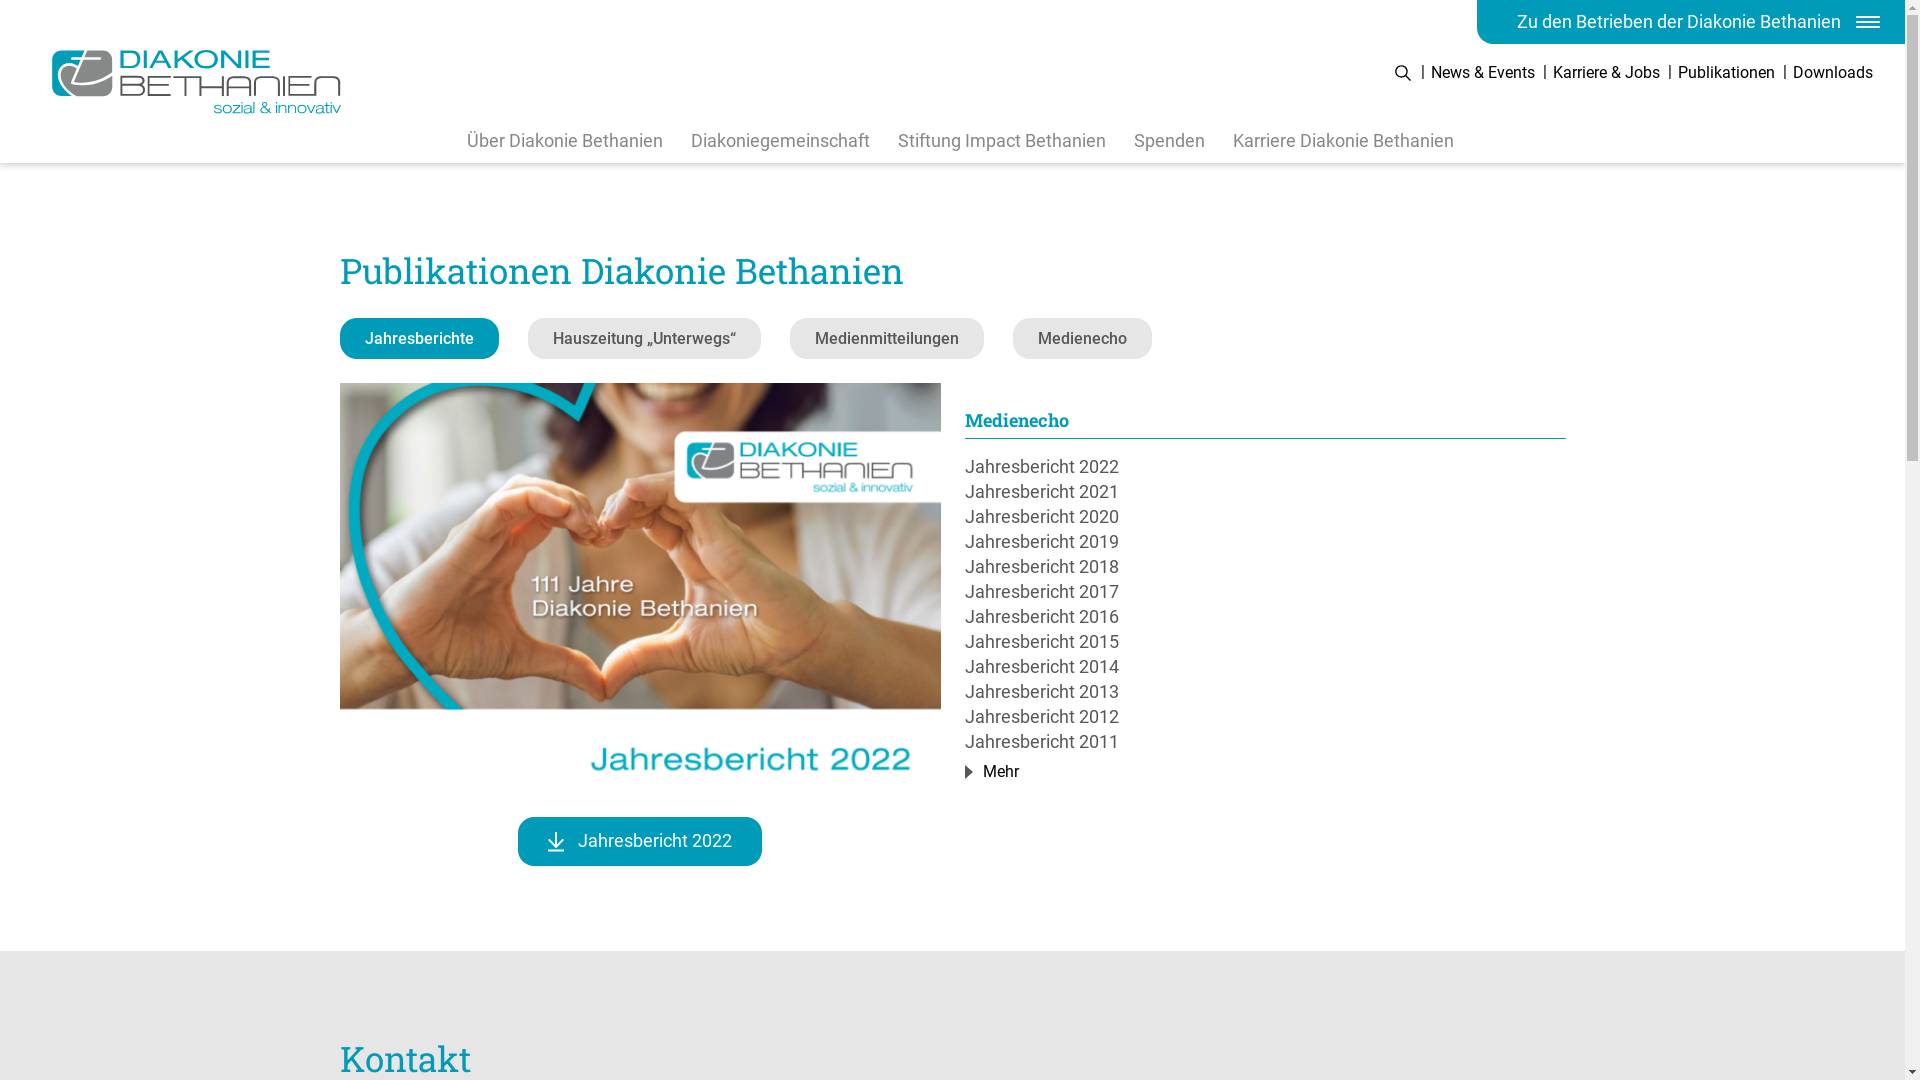  I want to click on Jahresbericht 2020, so click(1264, 516).